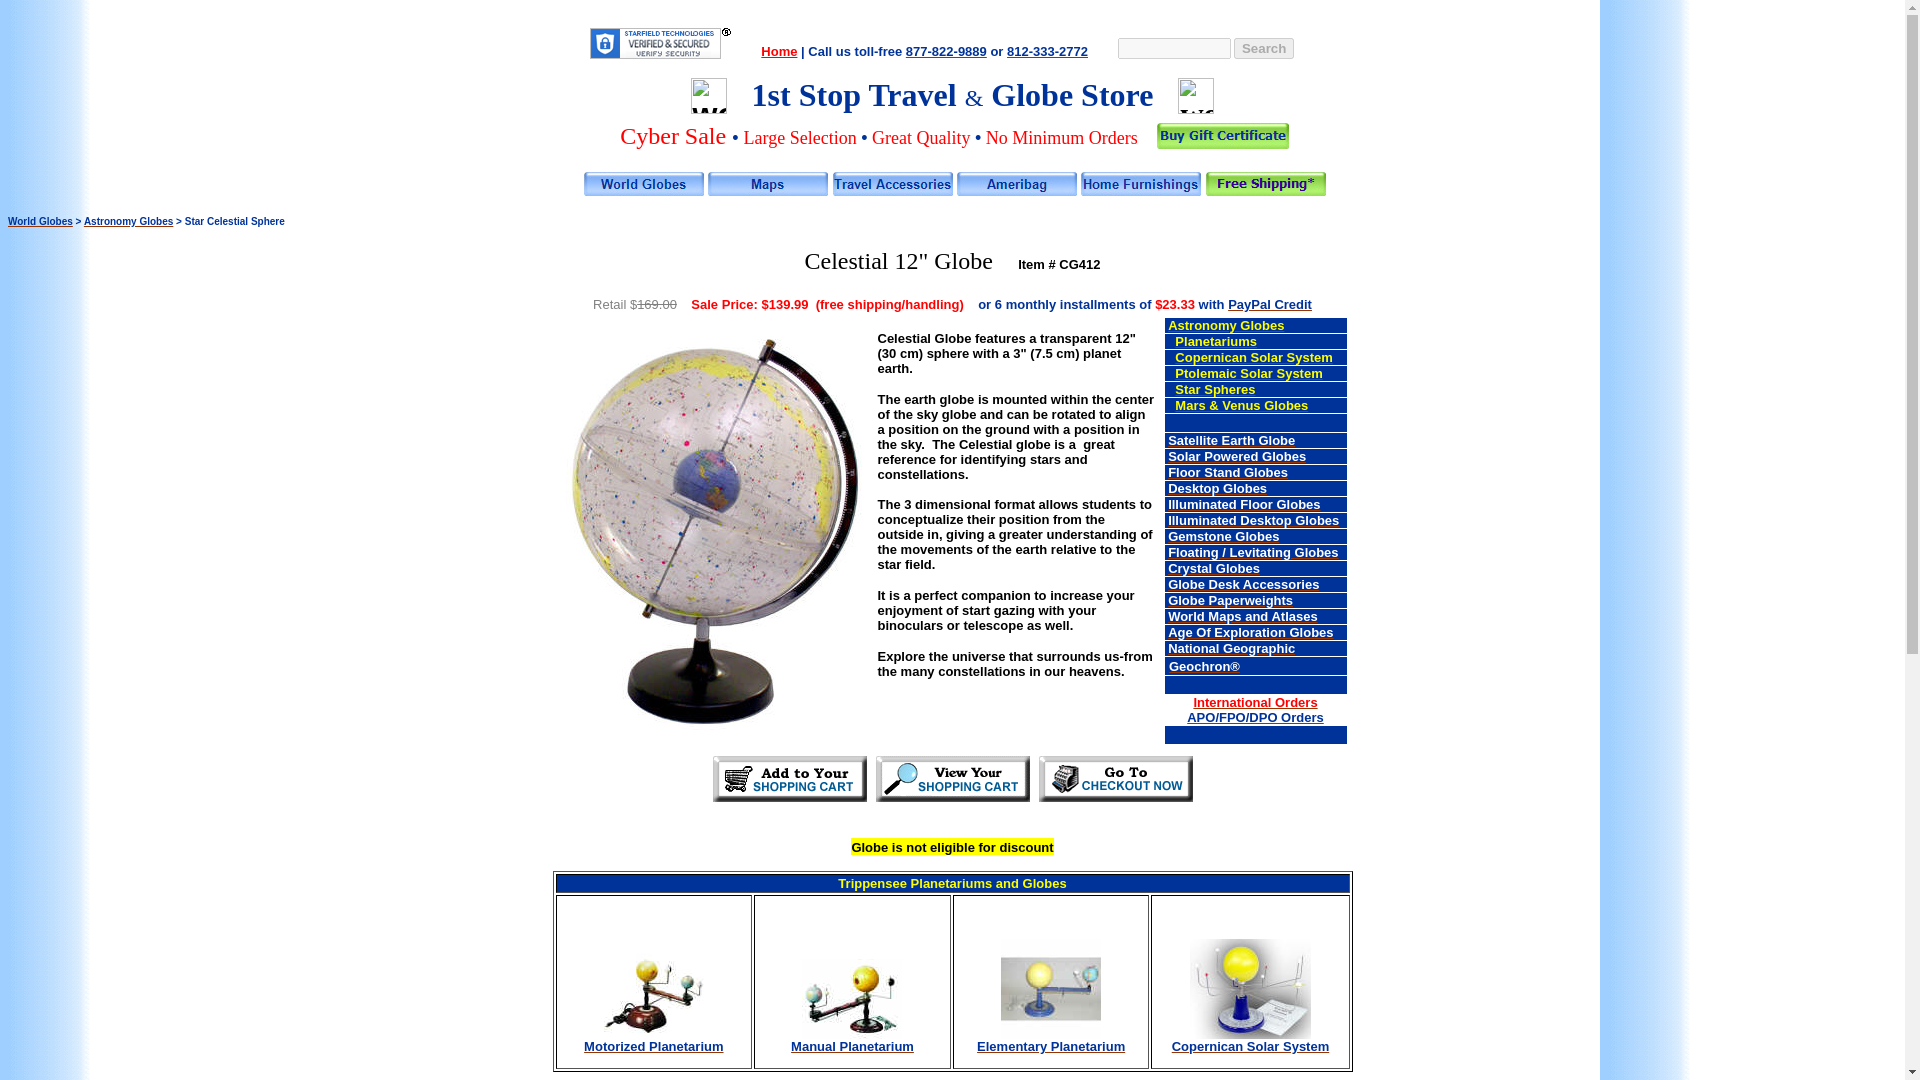 The width and height of the screenshot is (1920, 1080). What do you see at coordinates (1252, 519) in the screenshot?
I see `Illuminated Desktop Globes` at bounding box center [1252, 519].